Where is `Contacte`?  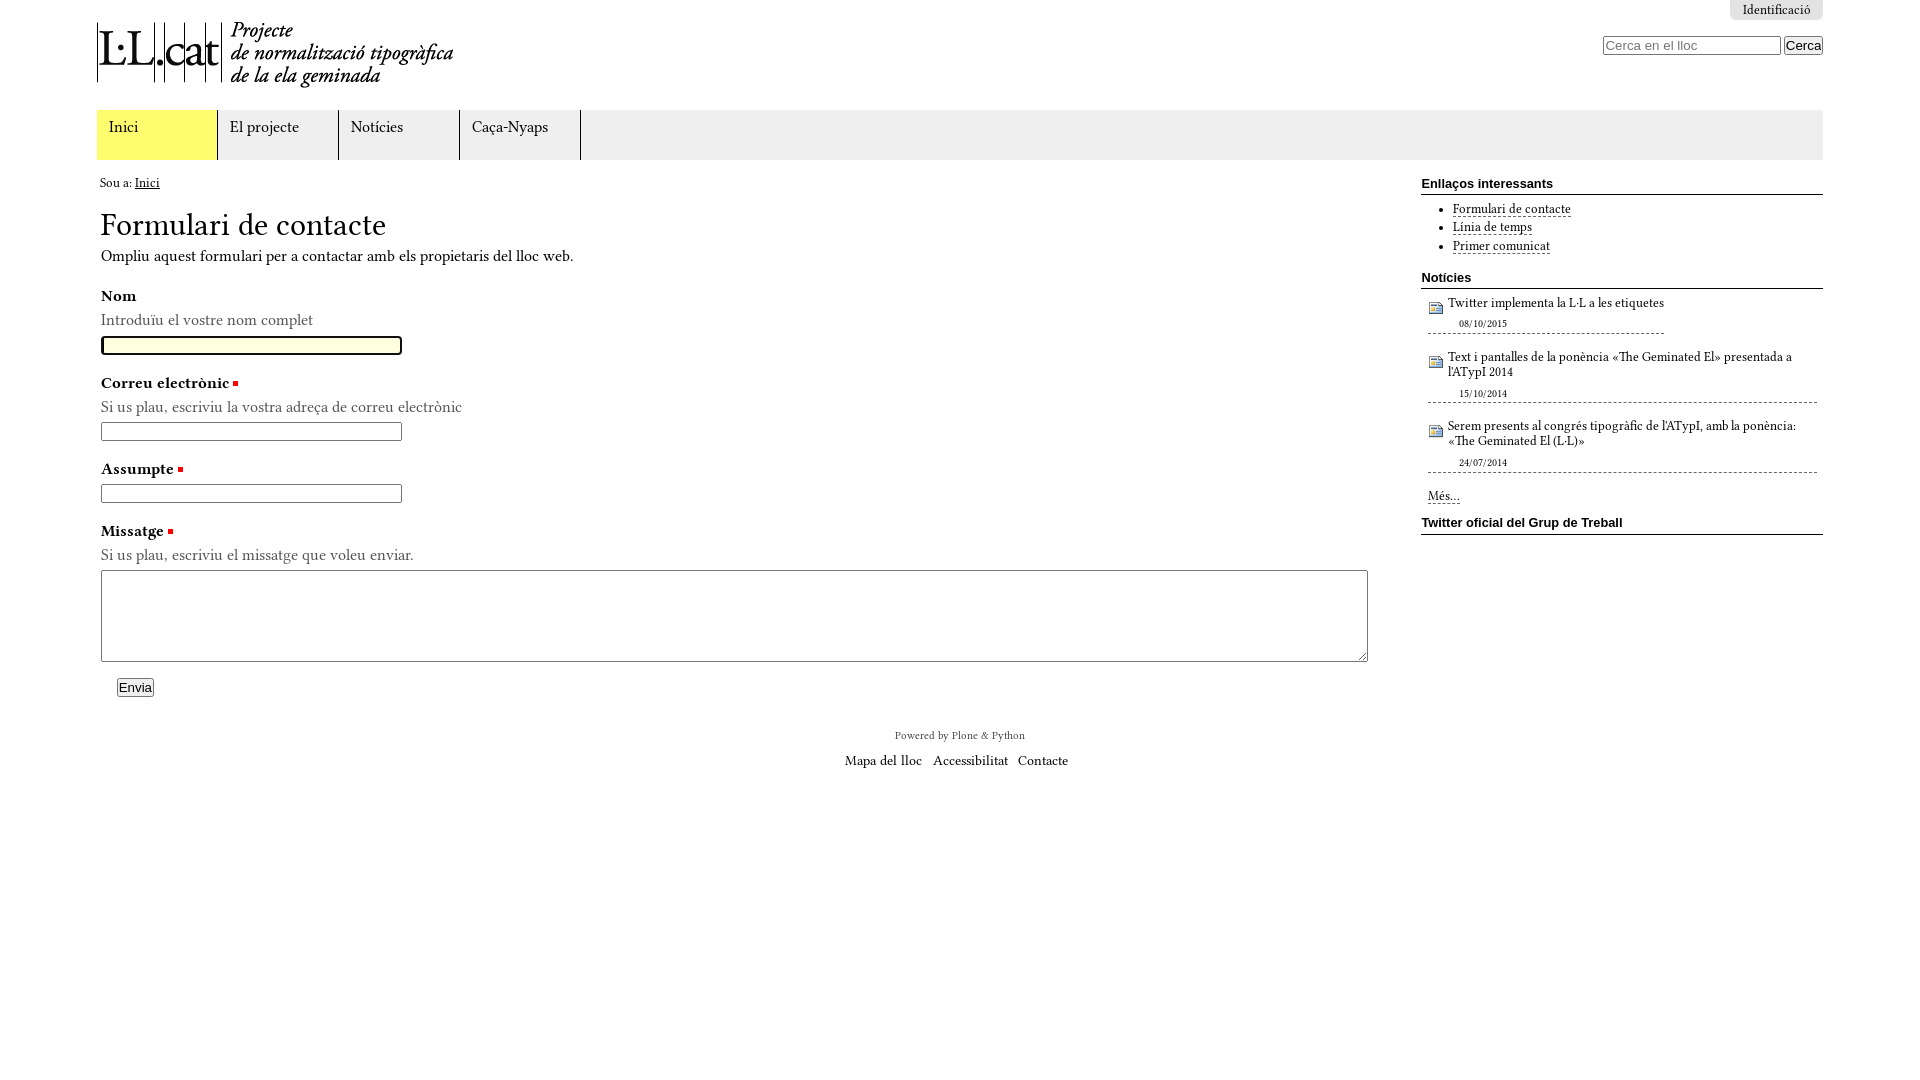 Contacte is located at coordinates (1042, 760).